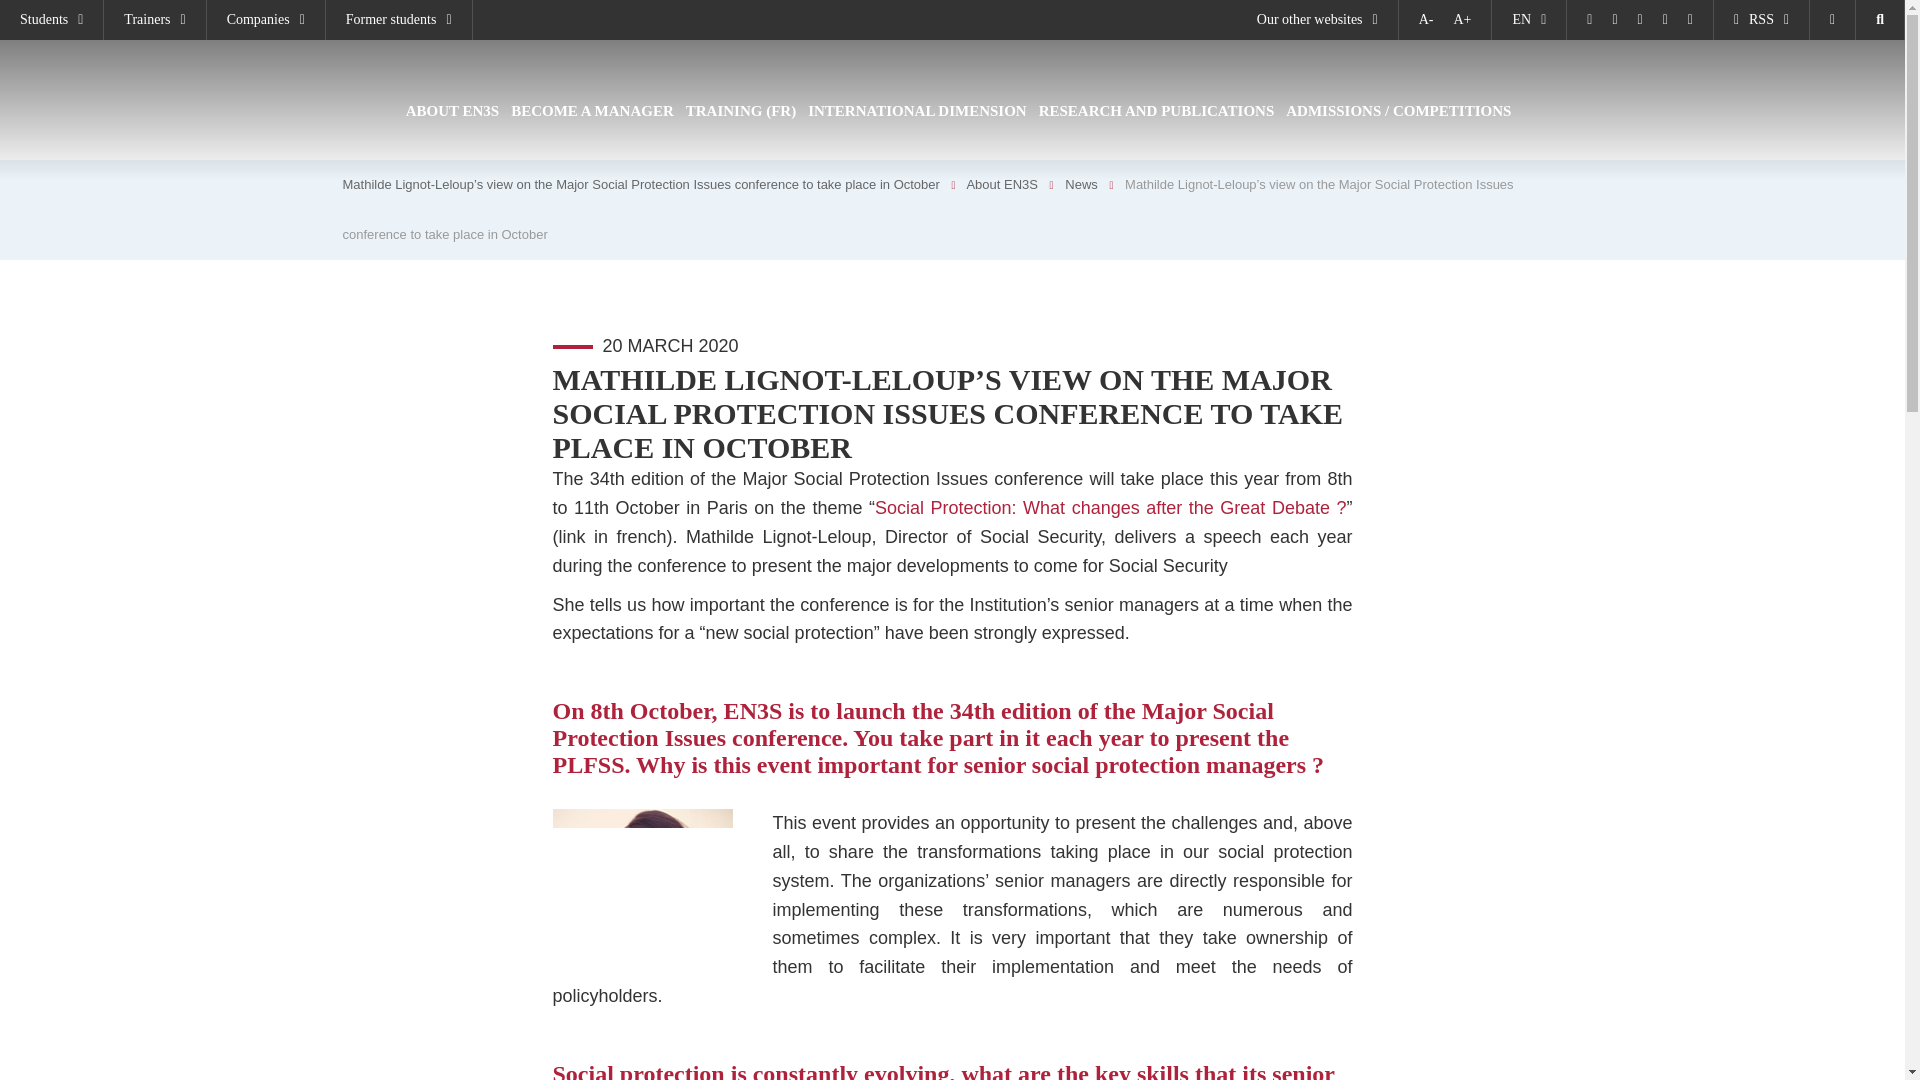 This screenshot has height=1080, width=1920. Describe the element at coordinates (399, 20) in the screenshot. I see `Former students` at that location.